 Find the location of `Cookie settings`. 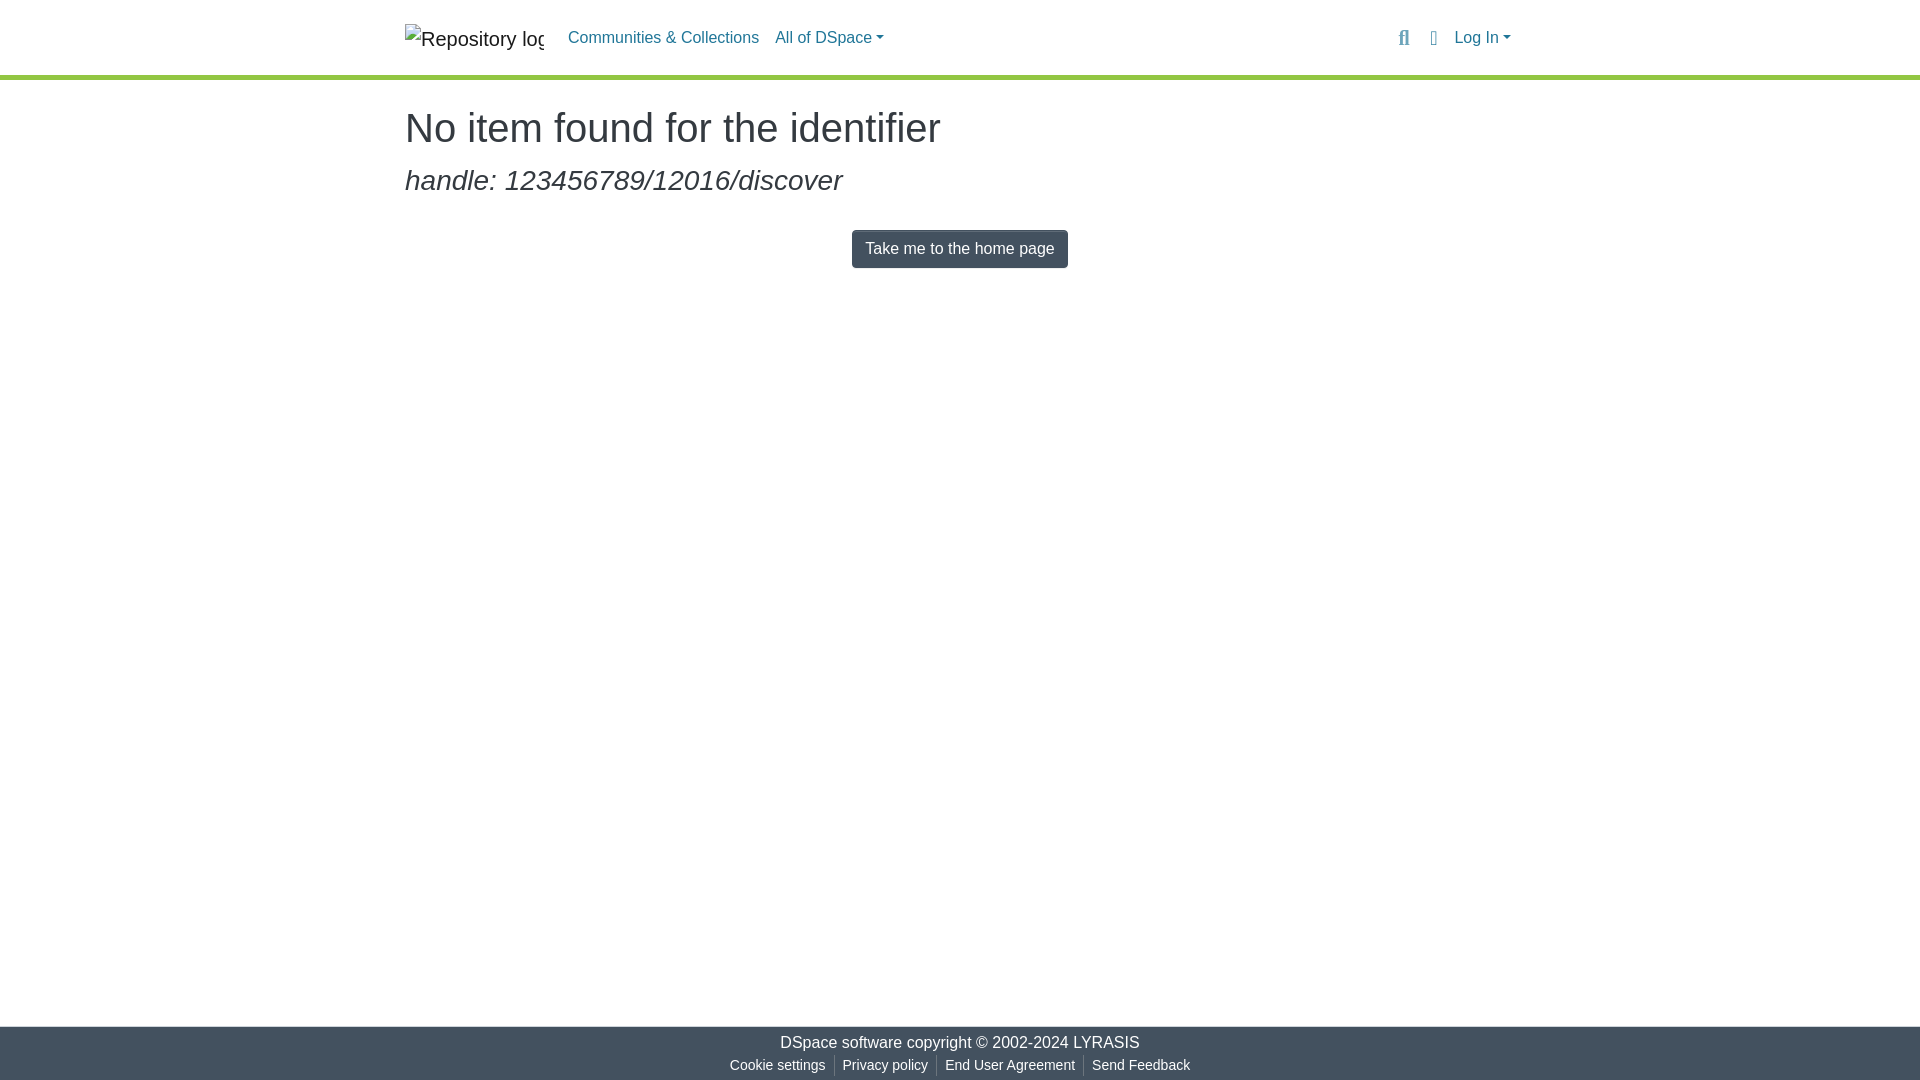

Cookie settings is located at coordinates (777, 1065).